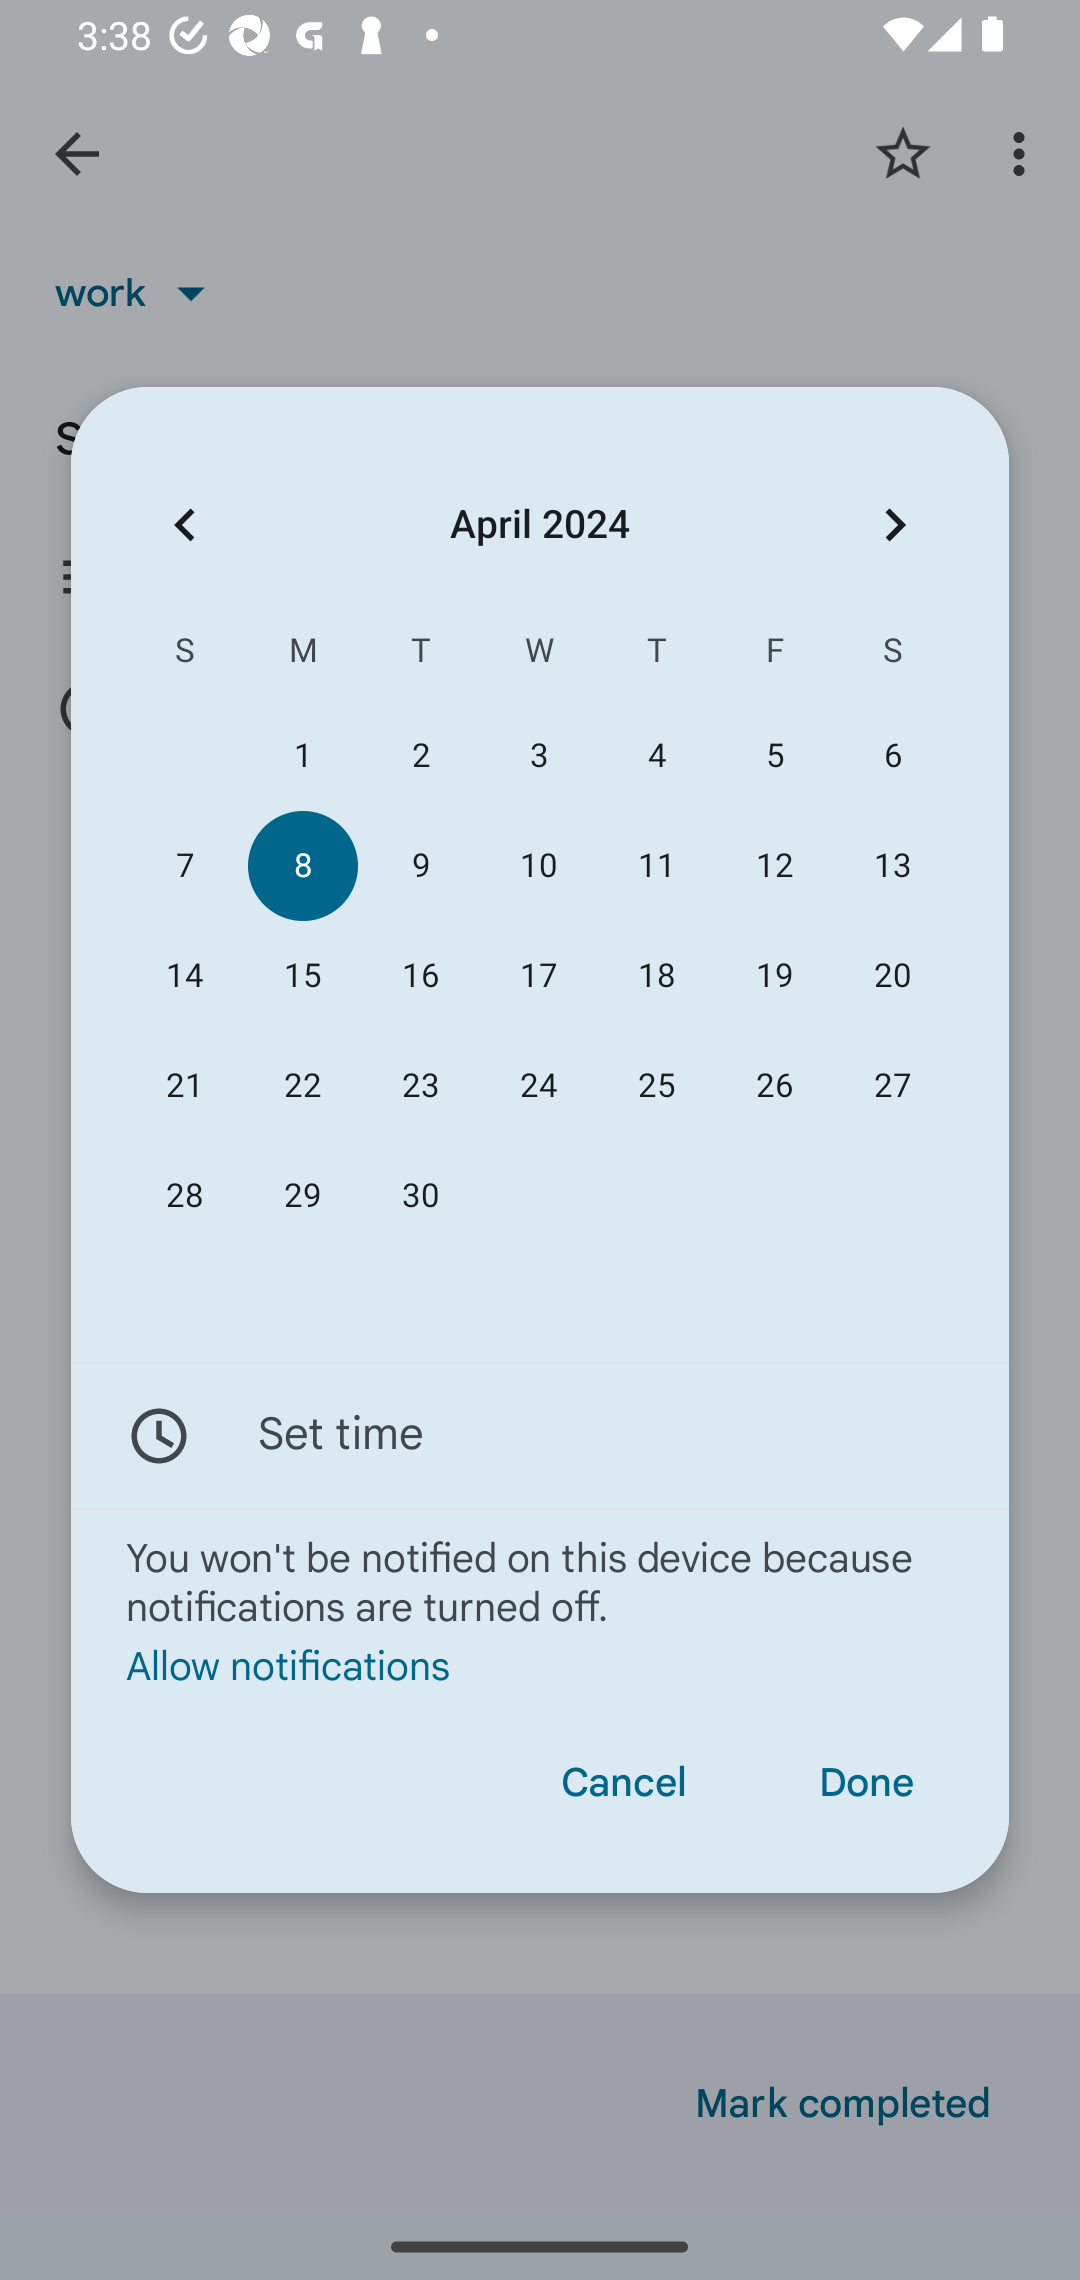  Describe the element at coordinates (540, 1435) in the screenshot. I see `Set time` at that location.